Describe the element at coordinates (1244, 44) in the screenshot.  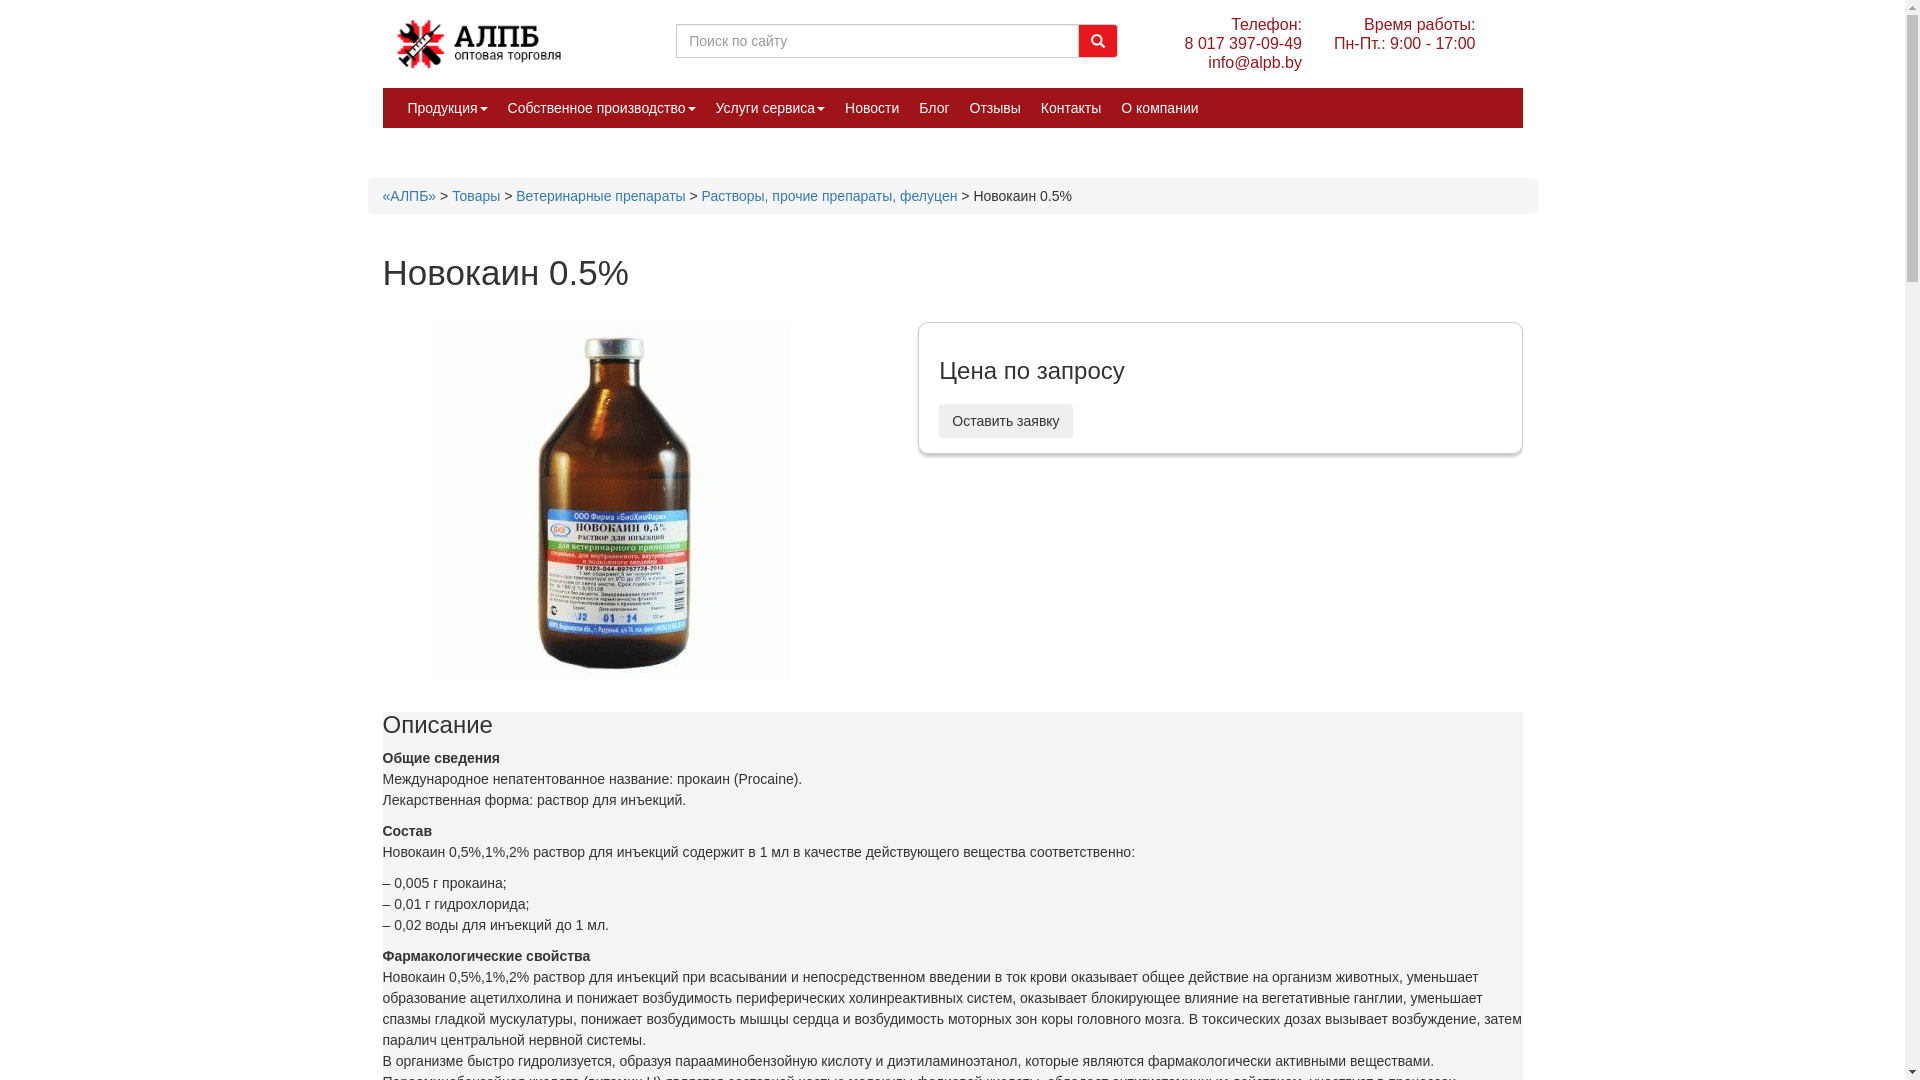
I see `8 017 397-09-49` at that location.